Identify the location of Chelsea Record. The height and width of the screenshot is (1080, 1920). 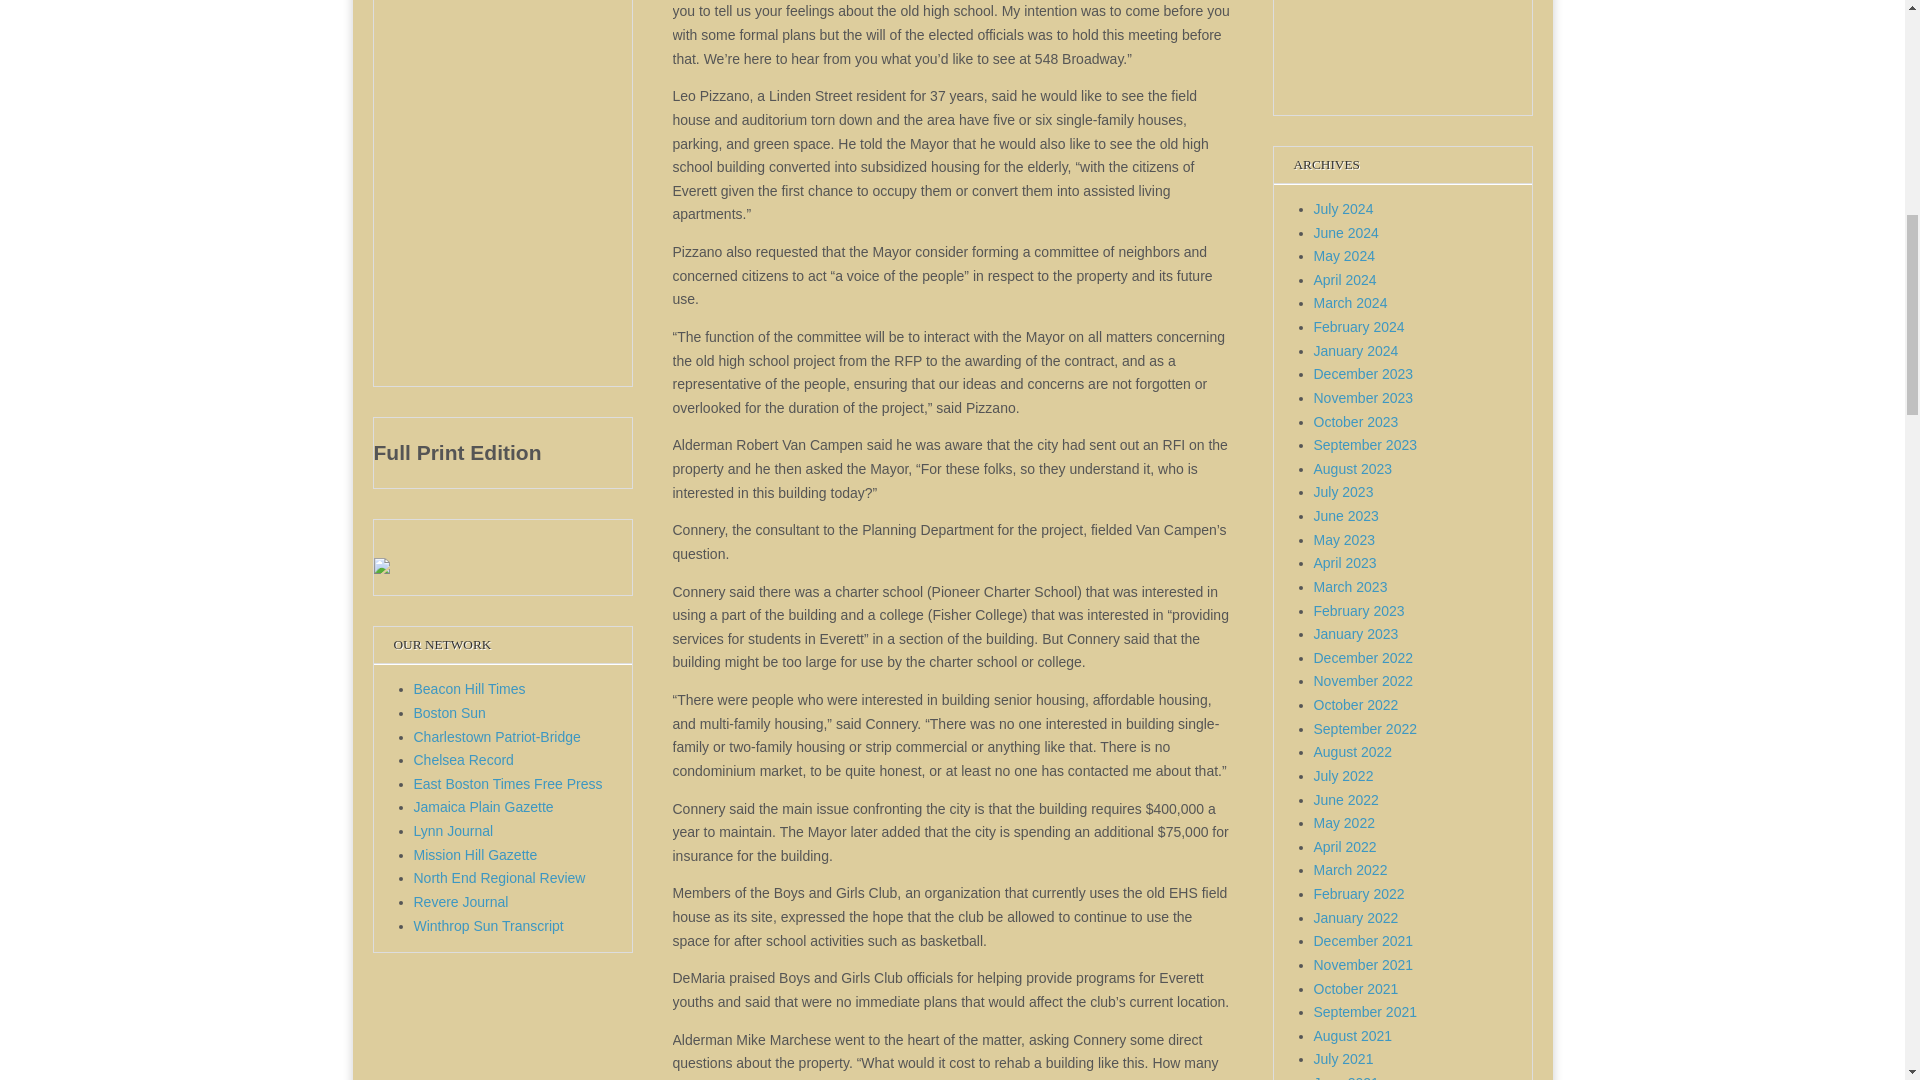
(464, 759).